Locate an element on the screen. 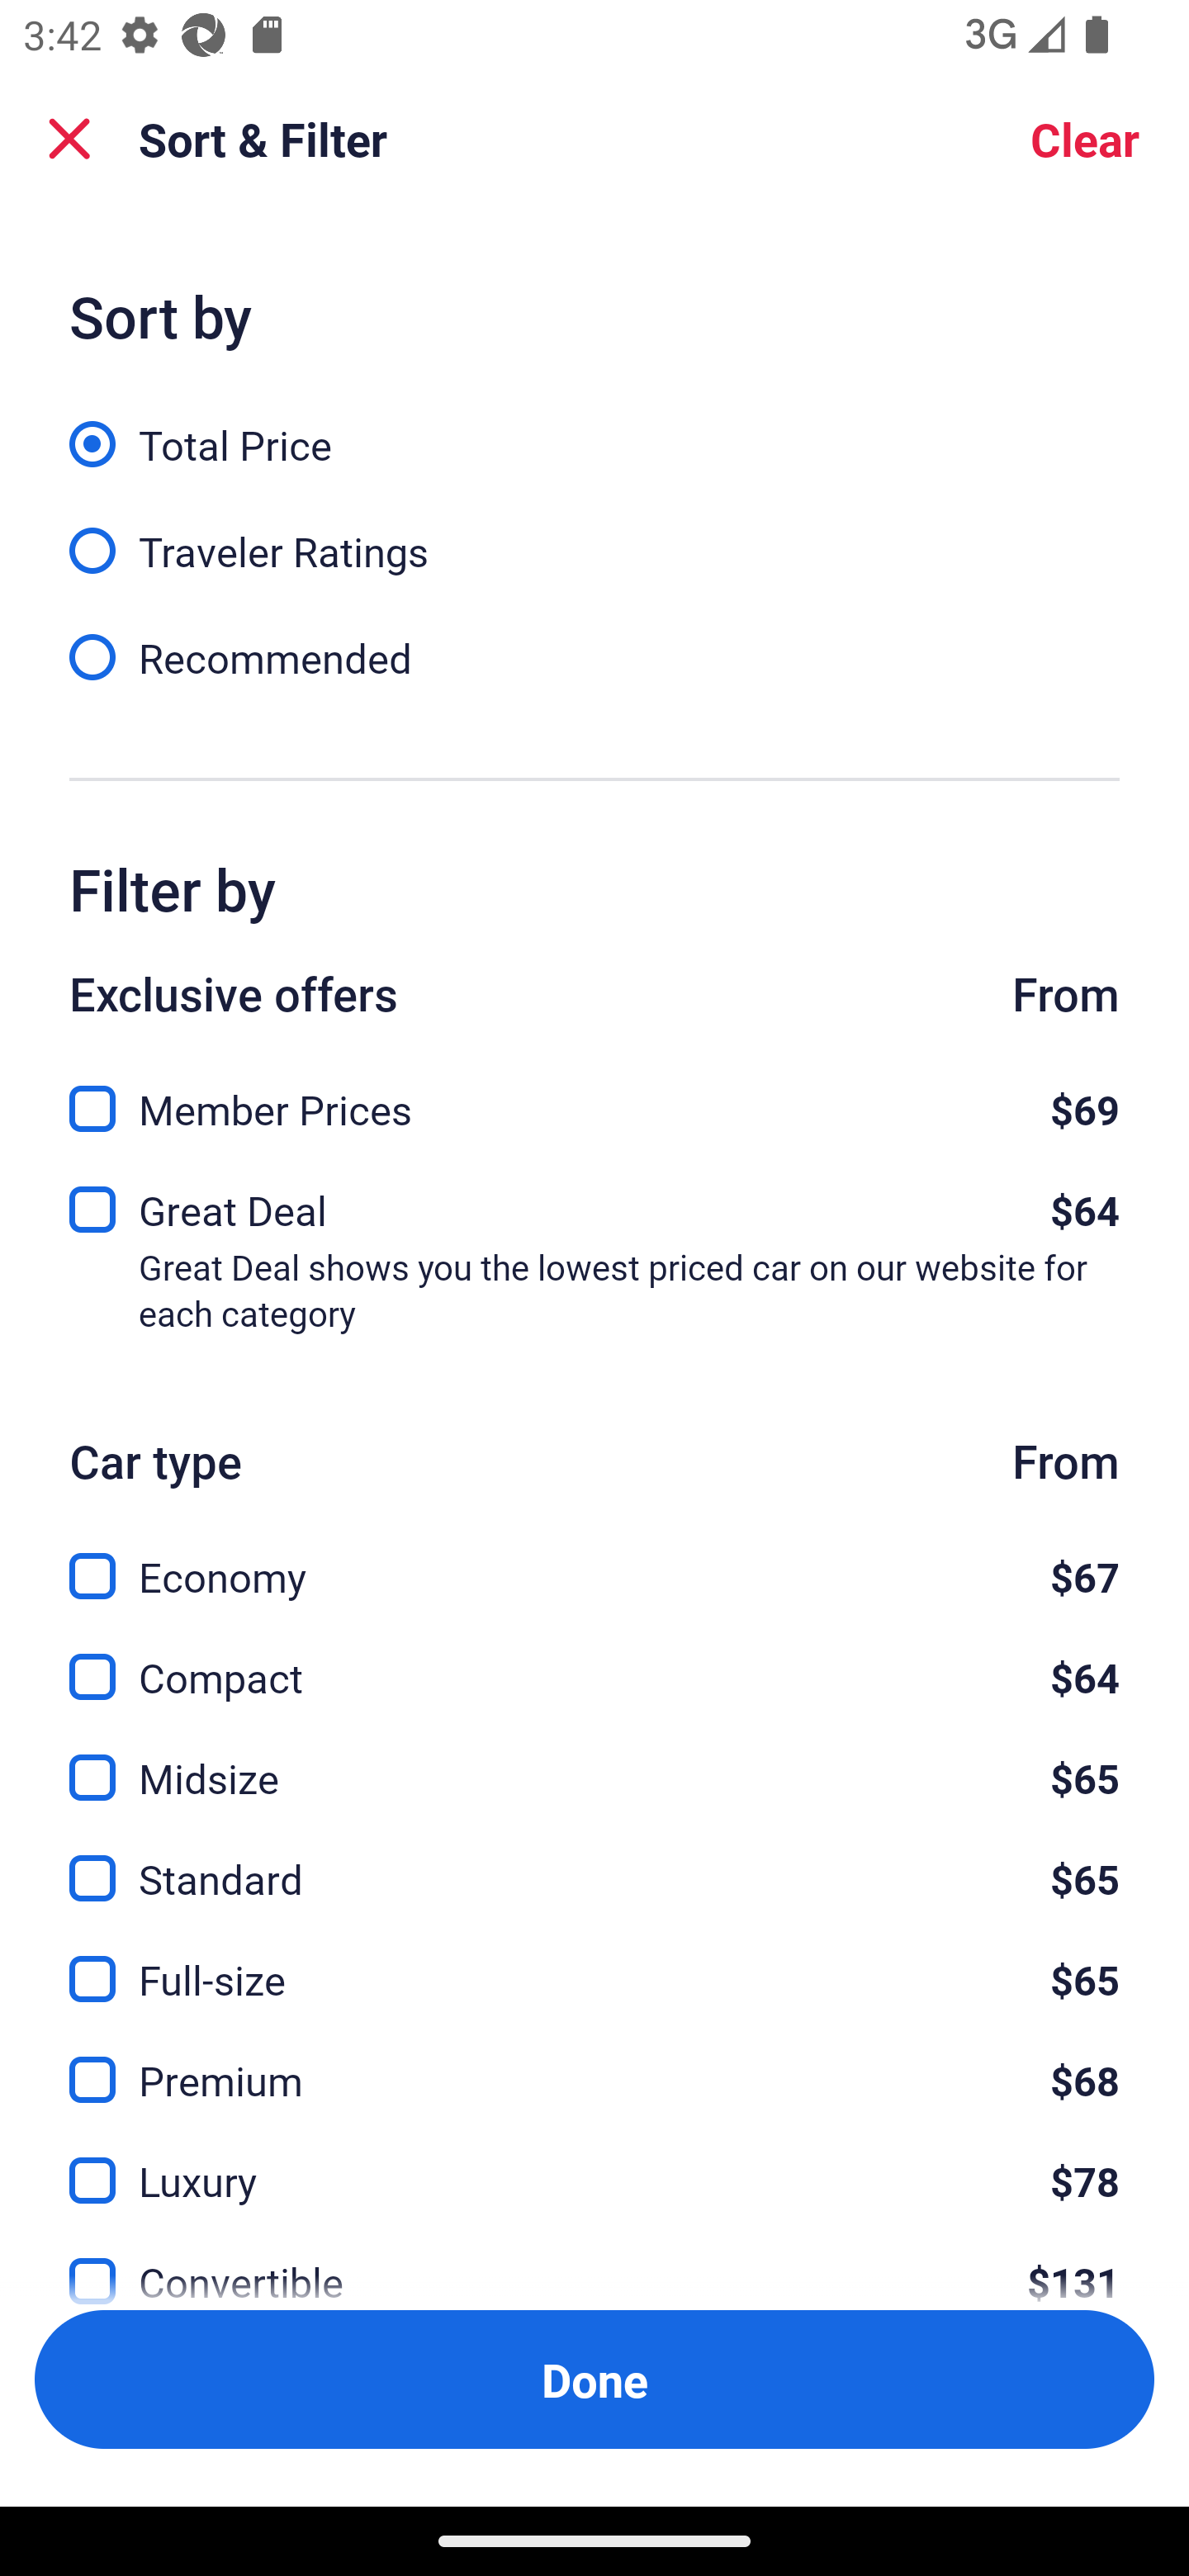 This screenshot has width=1189, height=2576. Apply and close Sort and Filter Done is located at coordinates (594, 2379).